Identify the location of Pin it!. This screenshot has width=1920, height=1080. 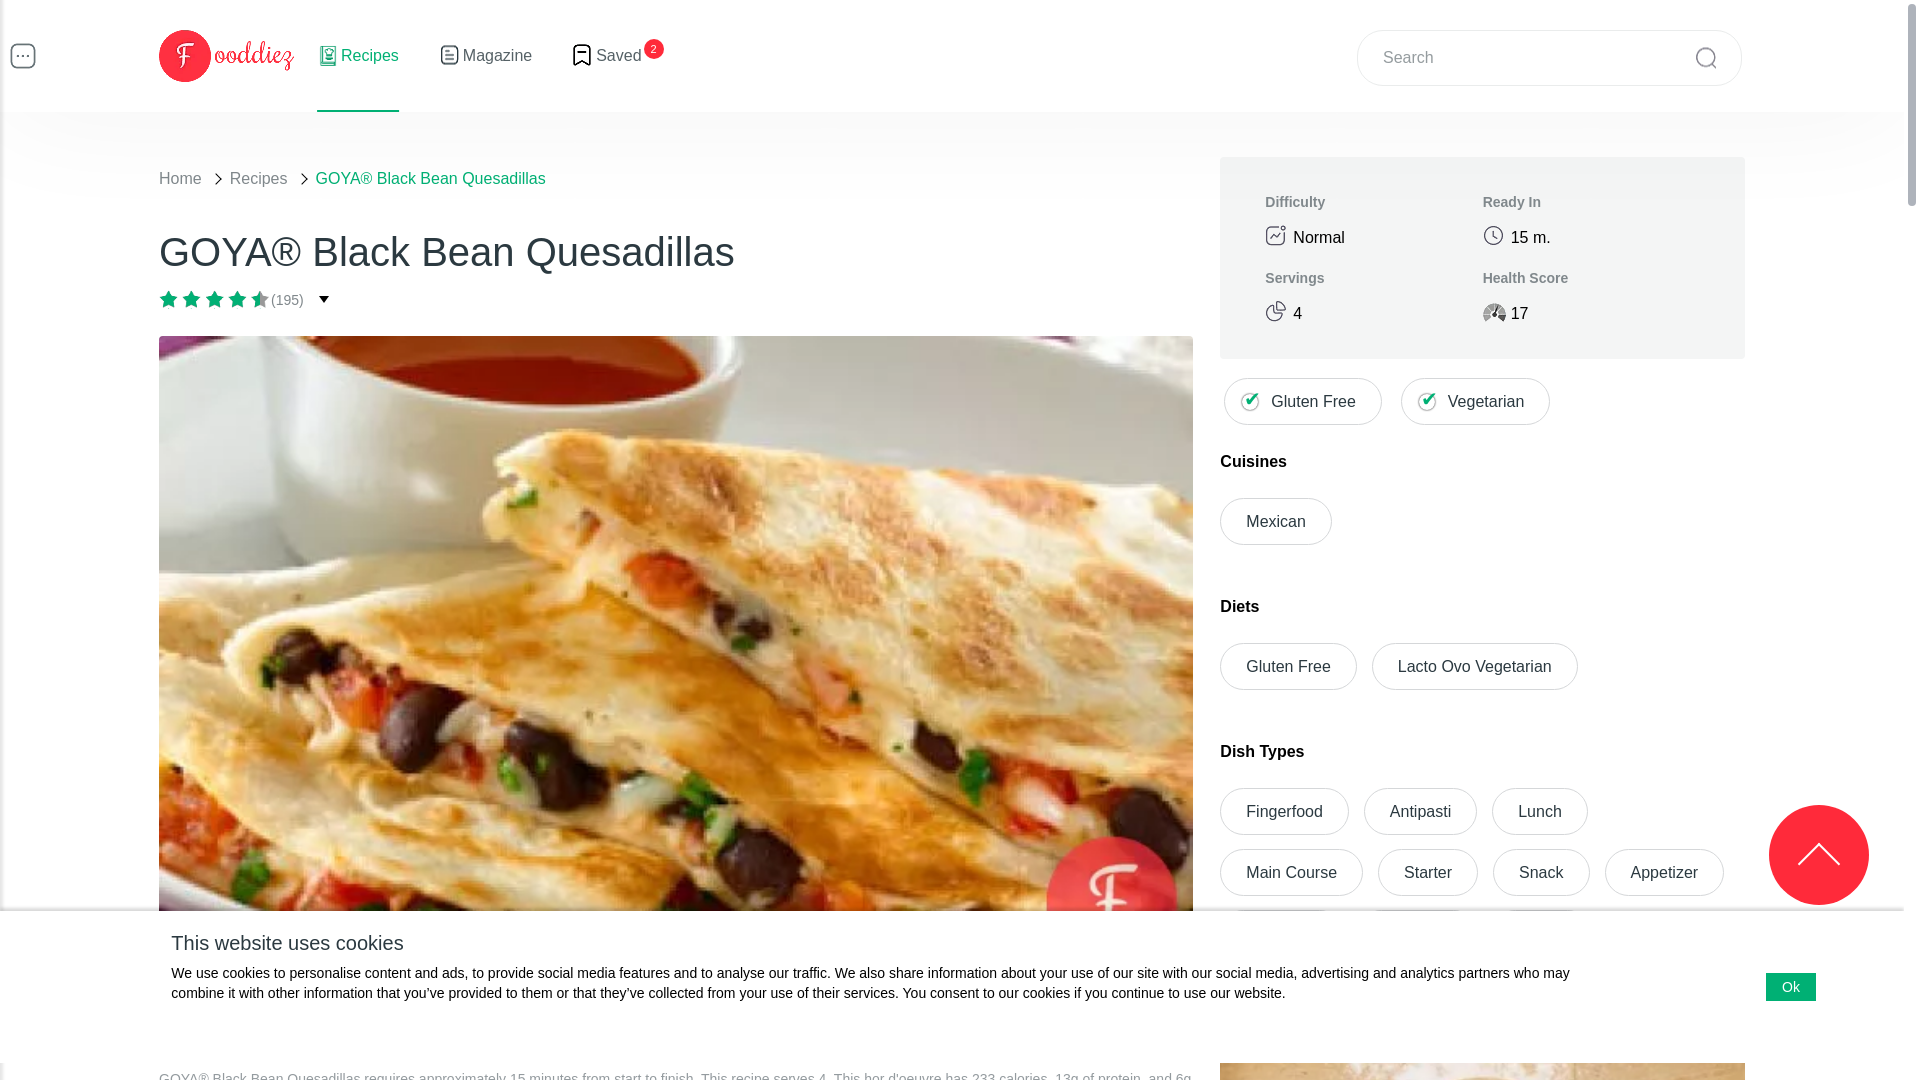
(1032, 1022).